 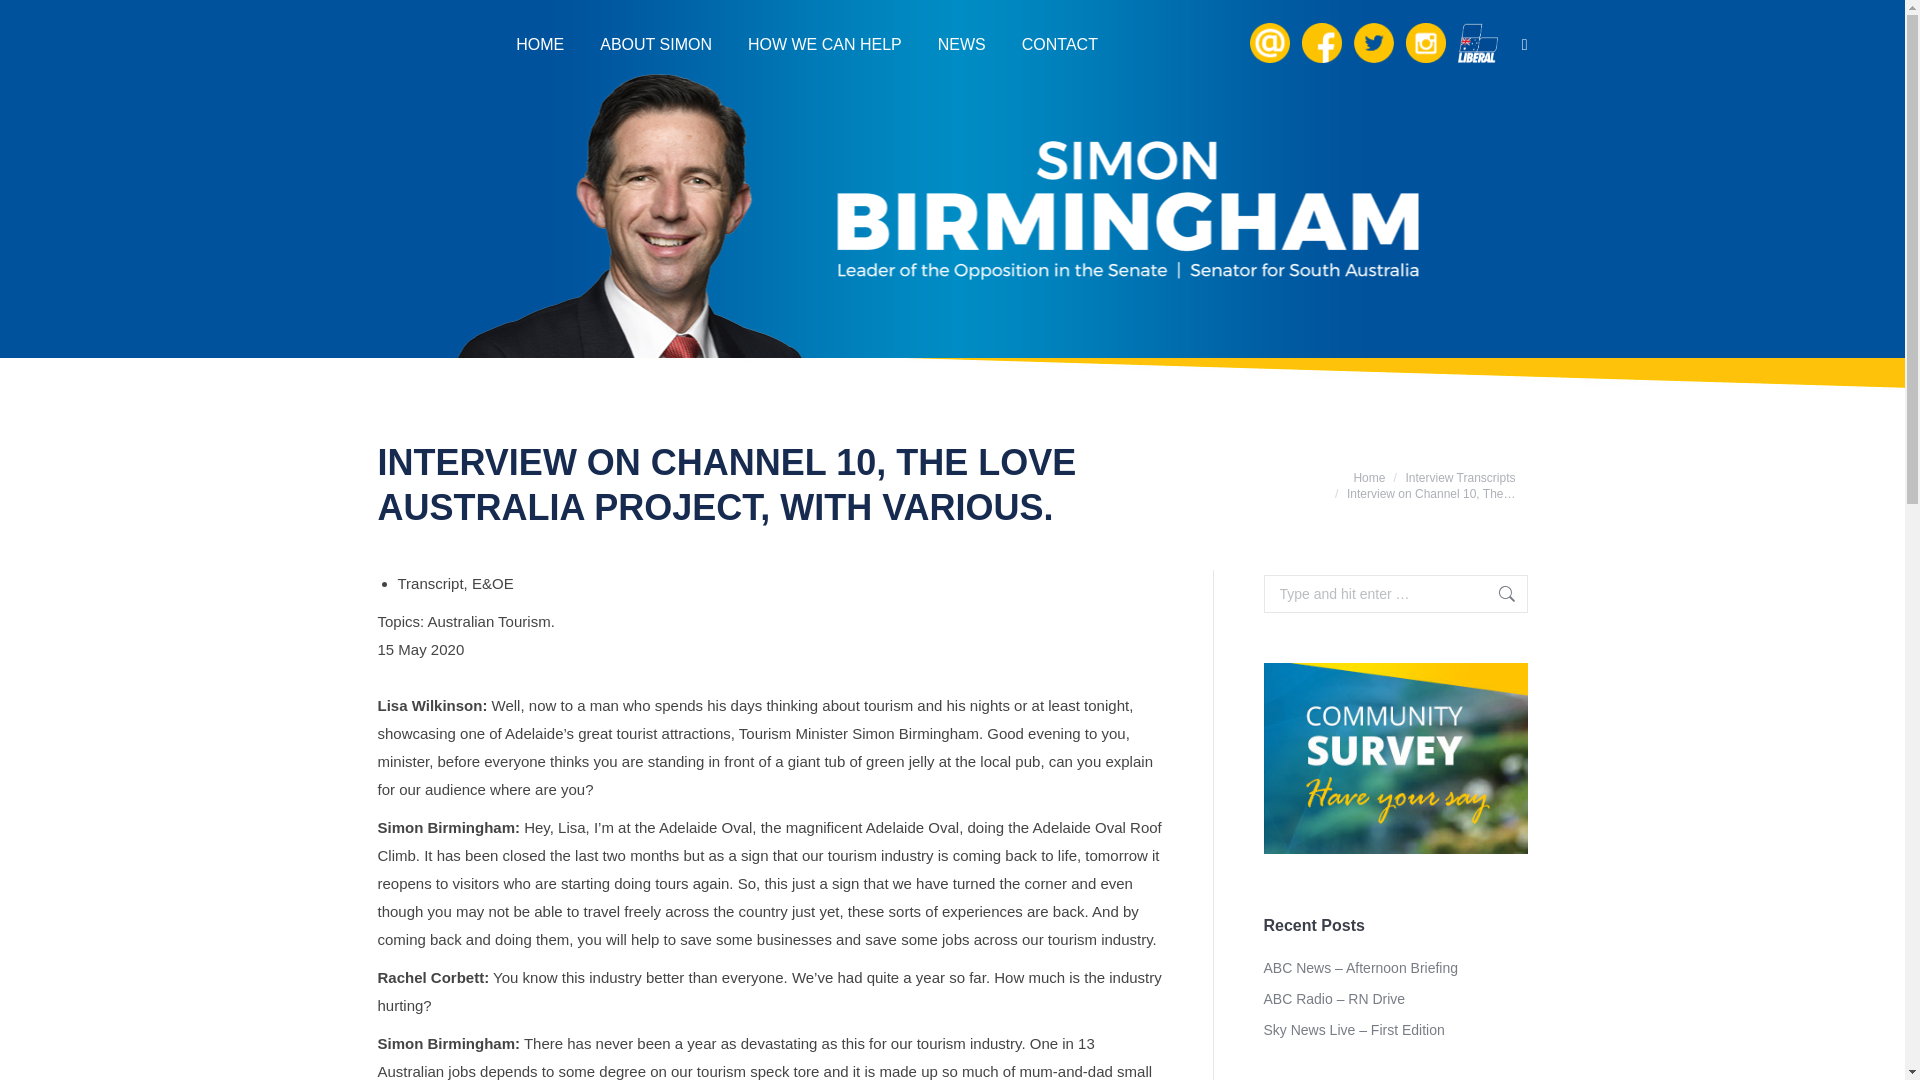 What do you see at coordinates (656, 44) in the screenshot?
I see `ABOUT SIMON` at bounding box center [656, 44].